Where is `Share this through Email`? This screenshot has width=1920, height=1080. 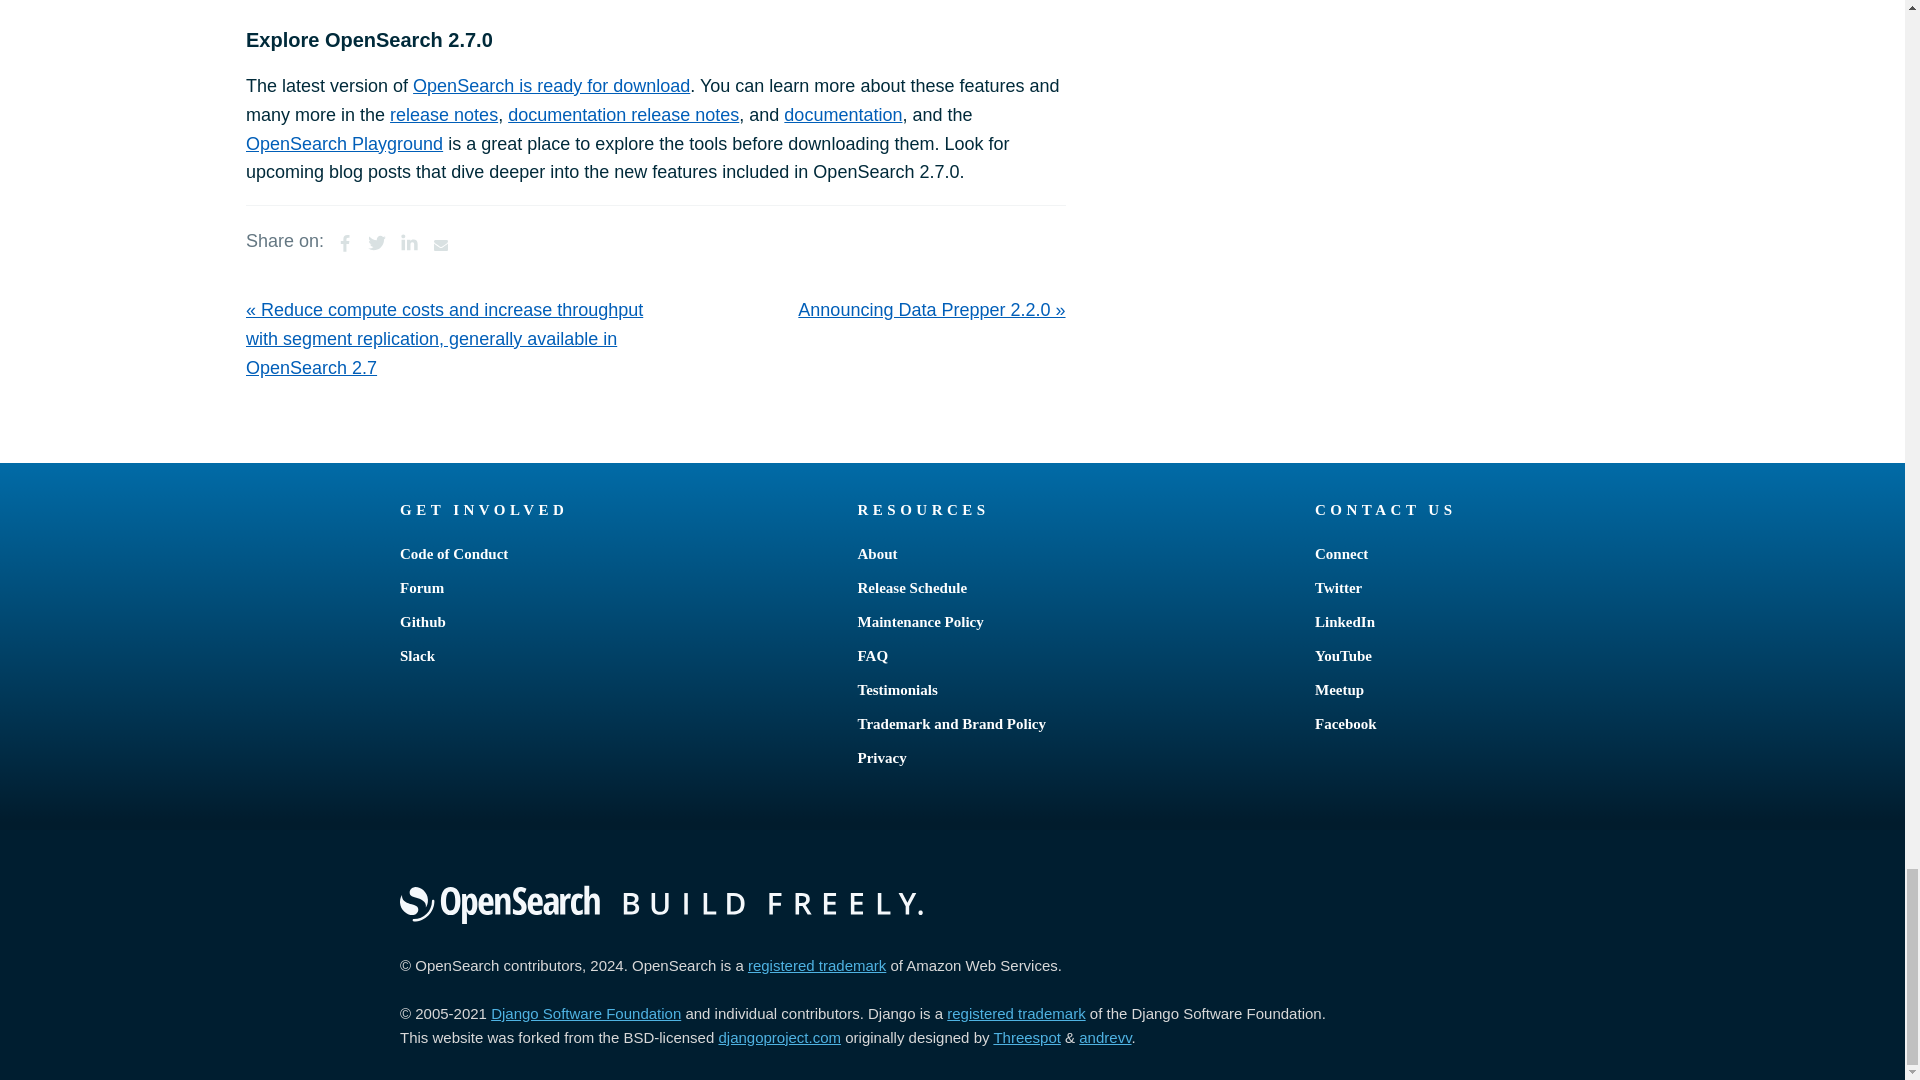 Share this through Email is located at coordinates (440, 242).